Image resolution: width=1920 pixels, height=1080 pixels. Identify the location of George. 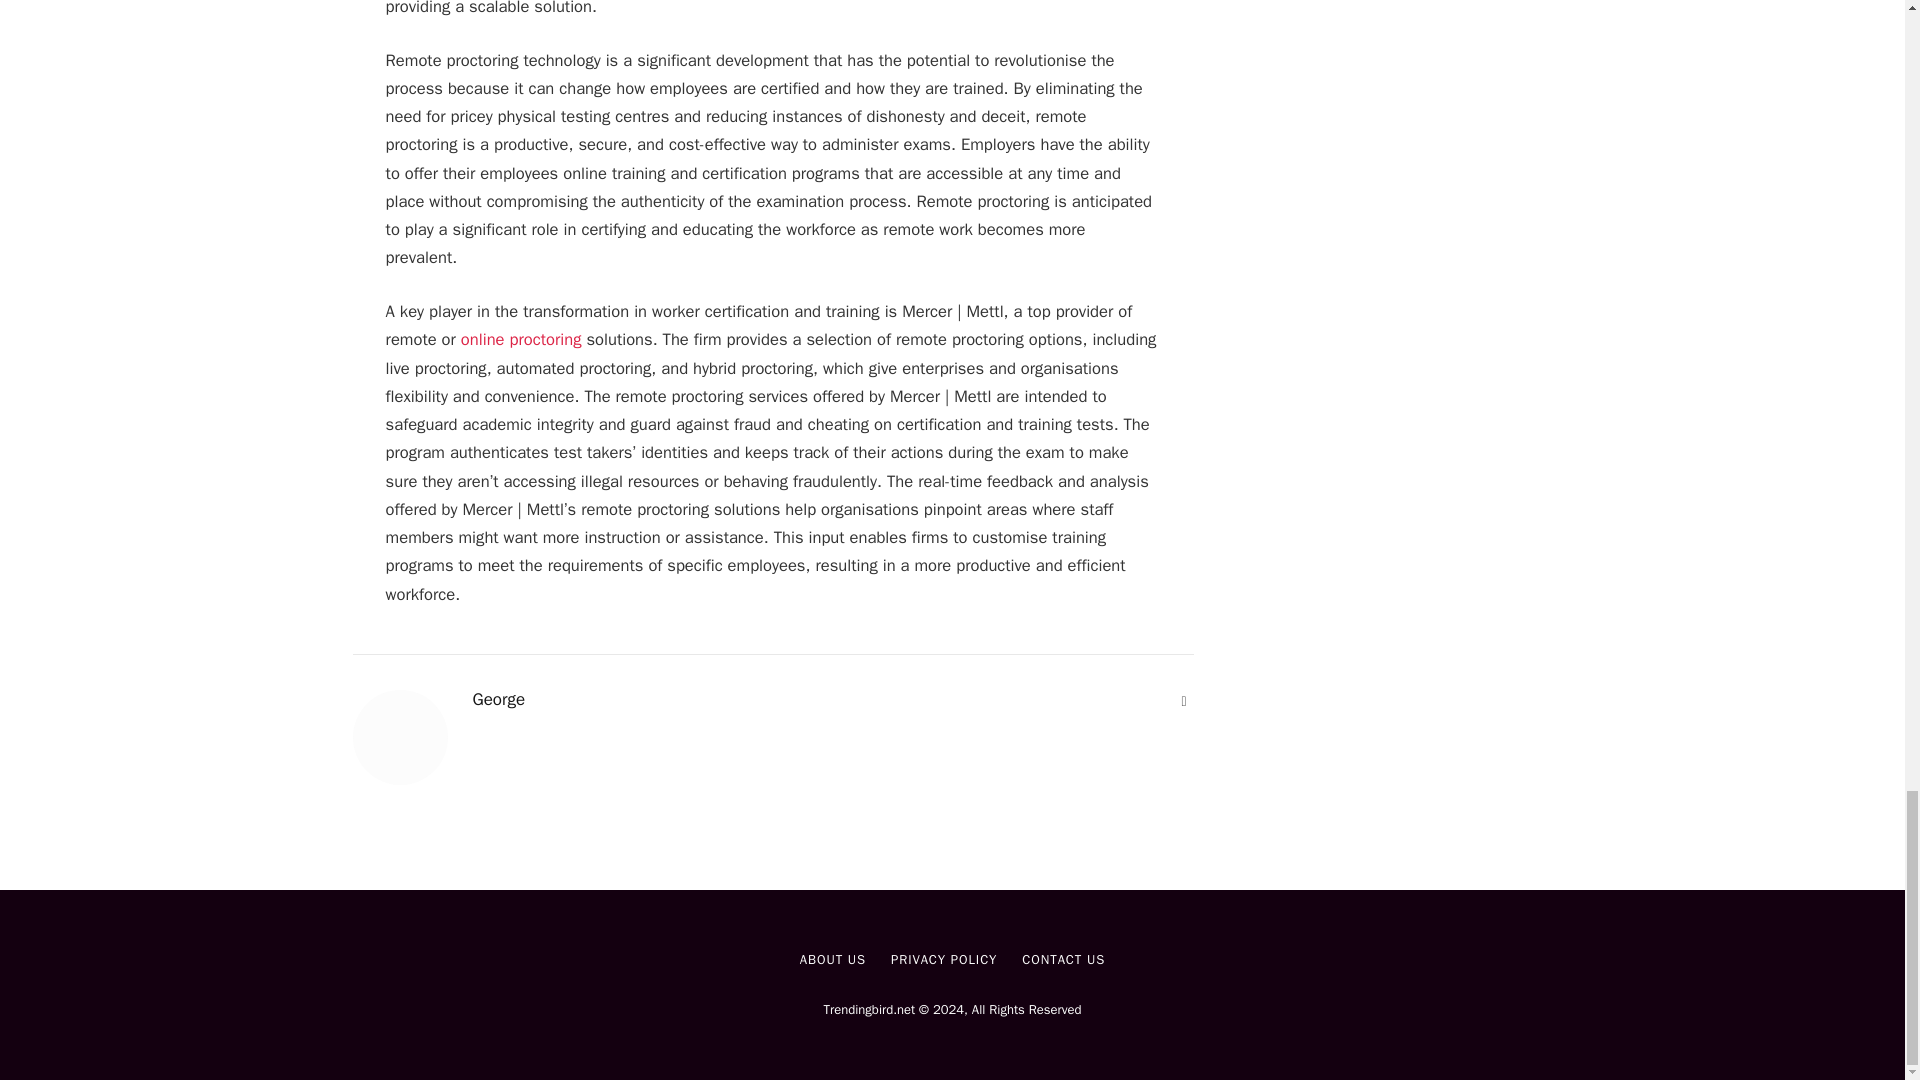
(498, 700).